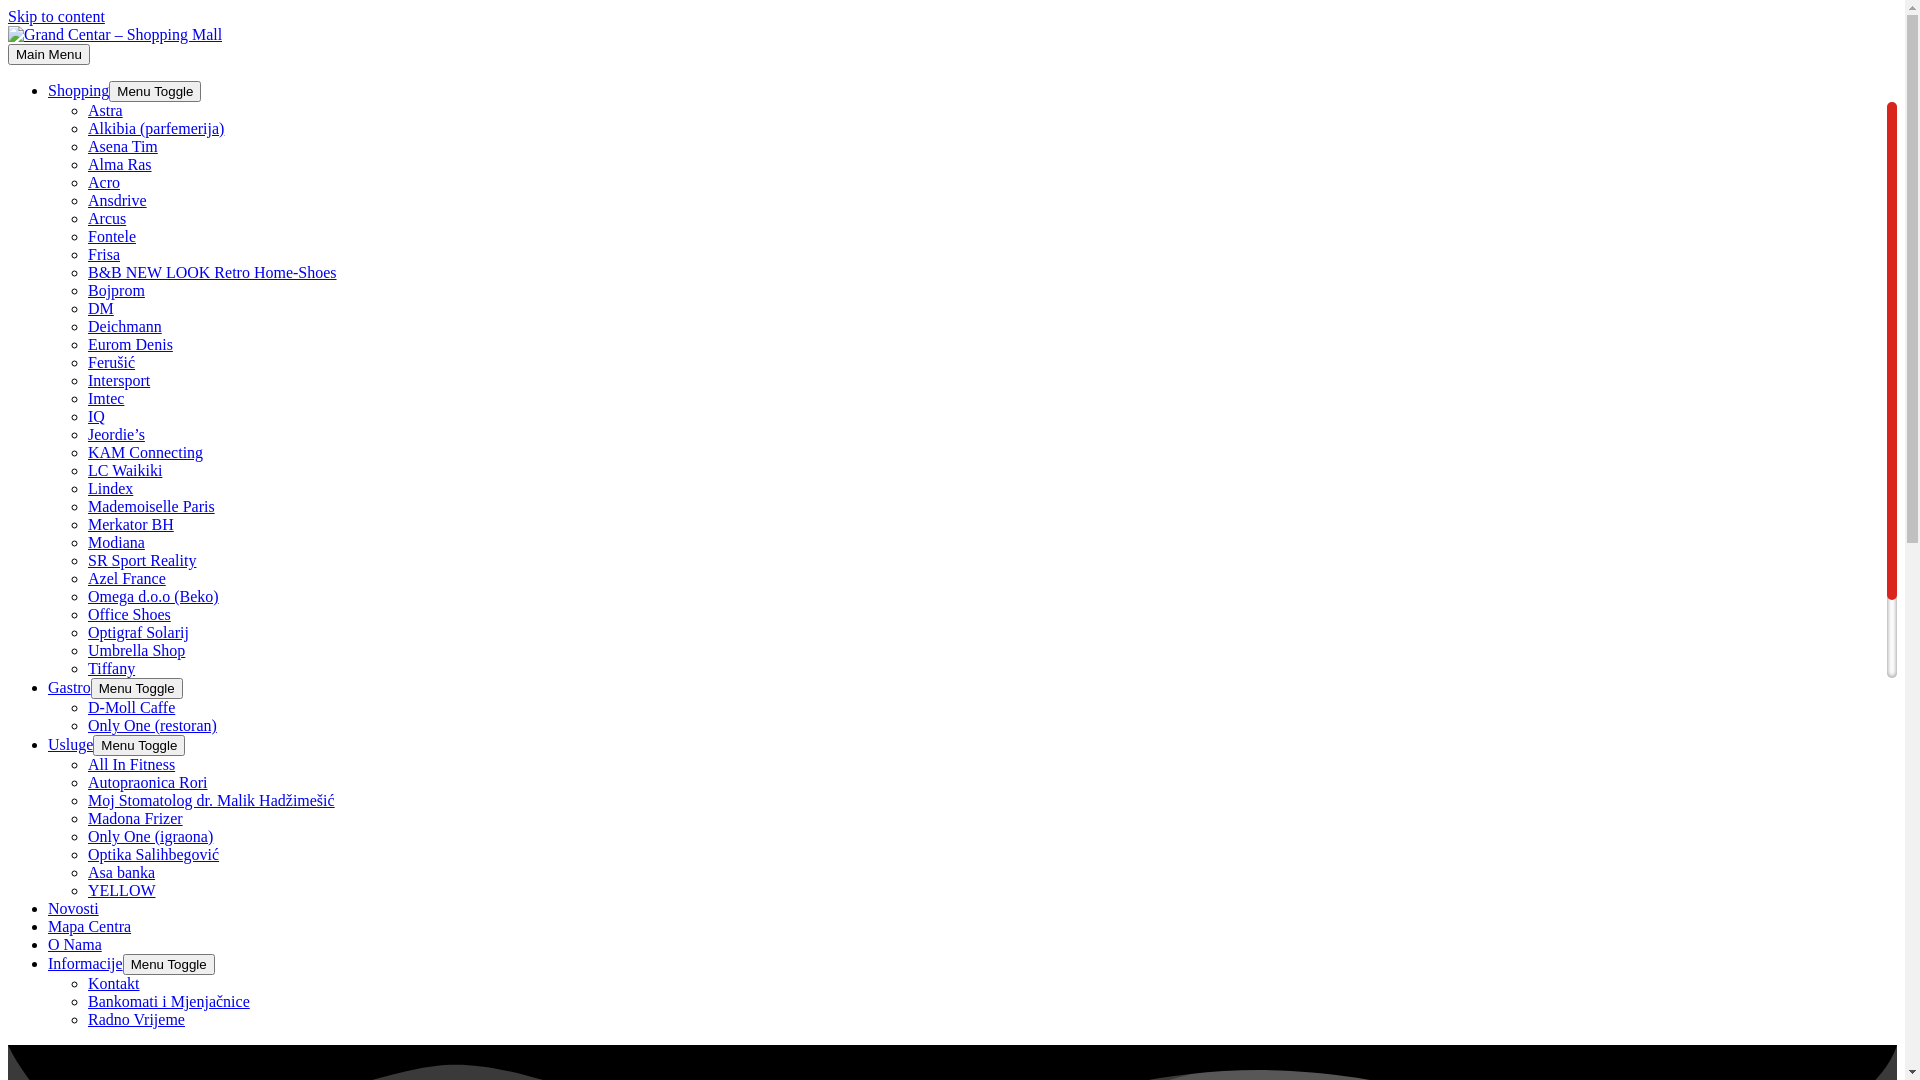 The width and height of the screenshot is (1920, 1080). What do you see at coordinates (96, 416) in the screenshot?
I see `IQ` at bounding box center [96, 416].